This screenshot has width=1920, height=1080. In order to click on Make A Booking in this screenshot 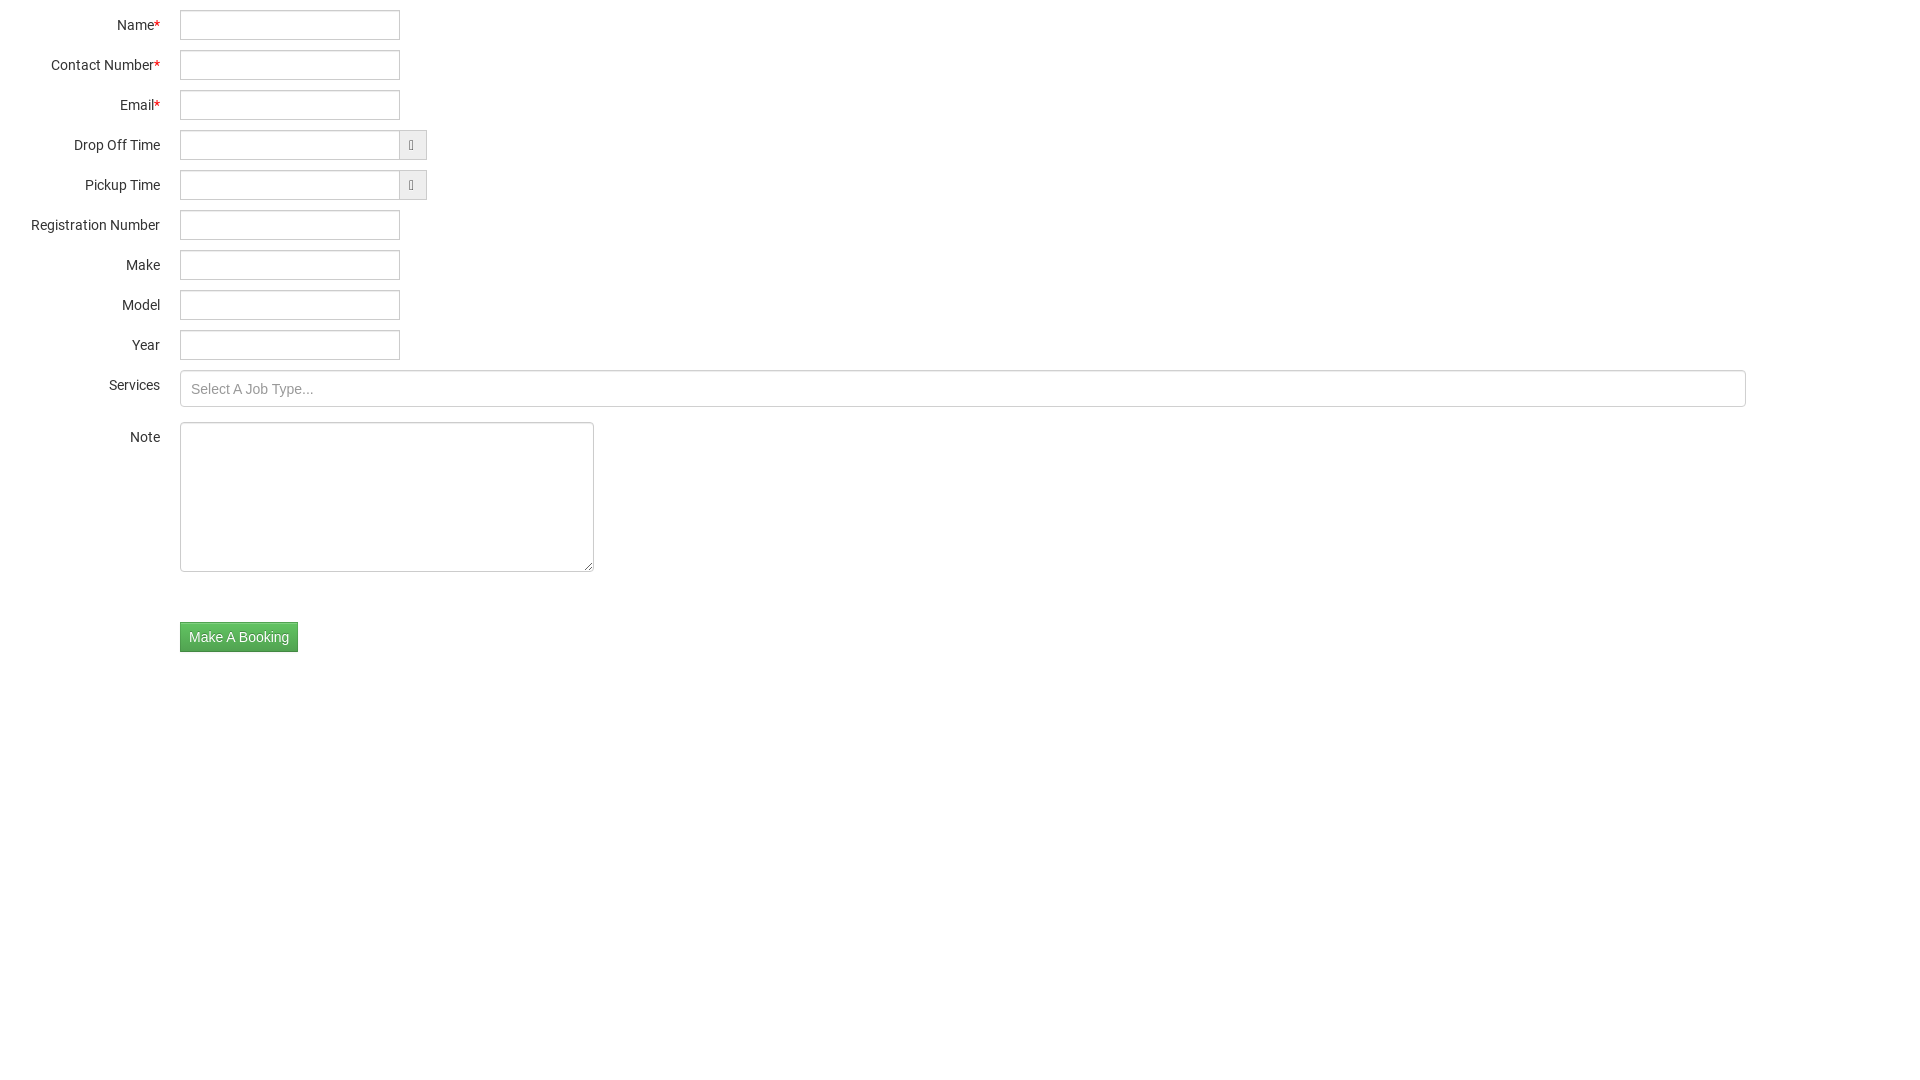, I will do `click(239, 637)`.